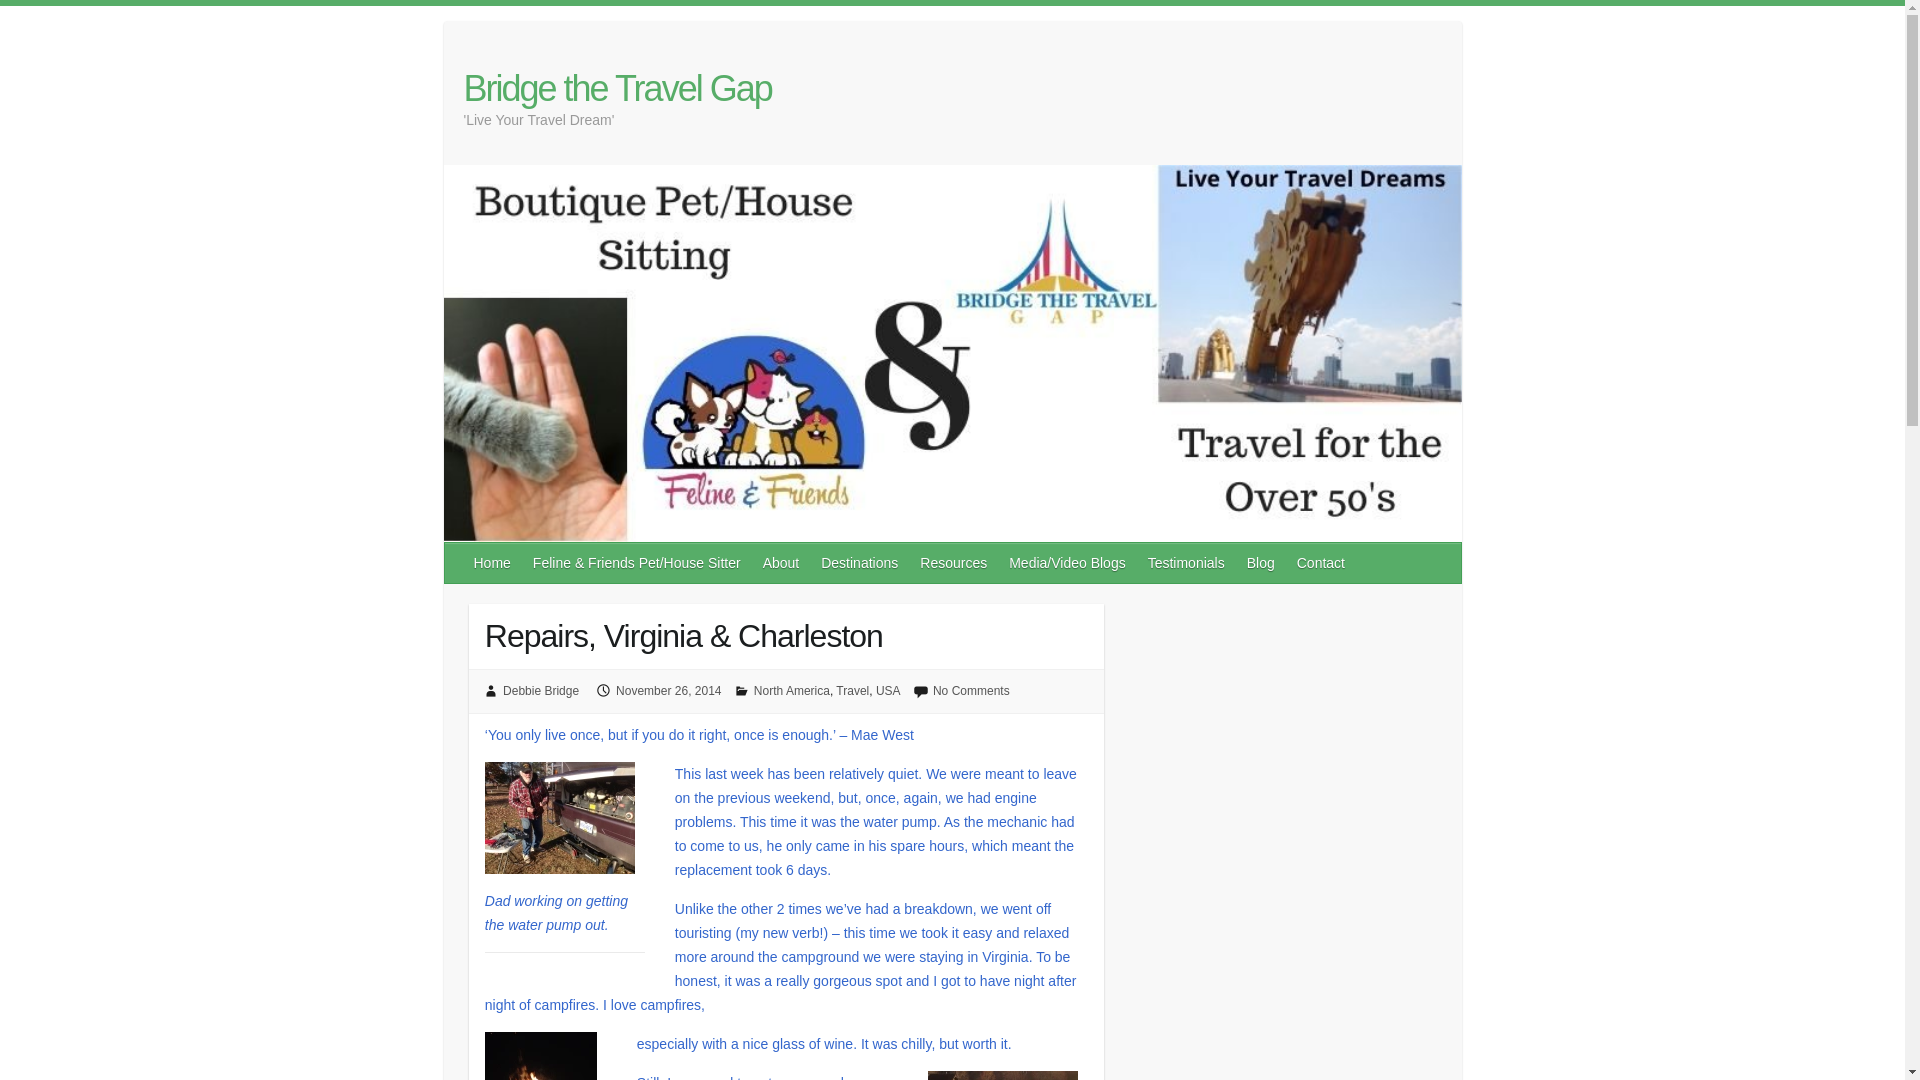 This screenshot has width=1920, height=1080. What do you see at coordinates (618, 89) in the screenshot?
I see `Bridge the Travel Gap` at bounding box center [618, 89].